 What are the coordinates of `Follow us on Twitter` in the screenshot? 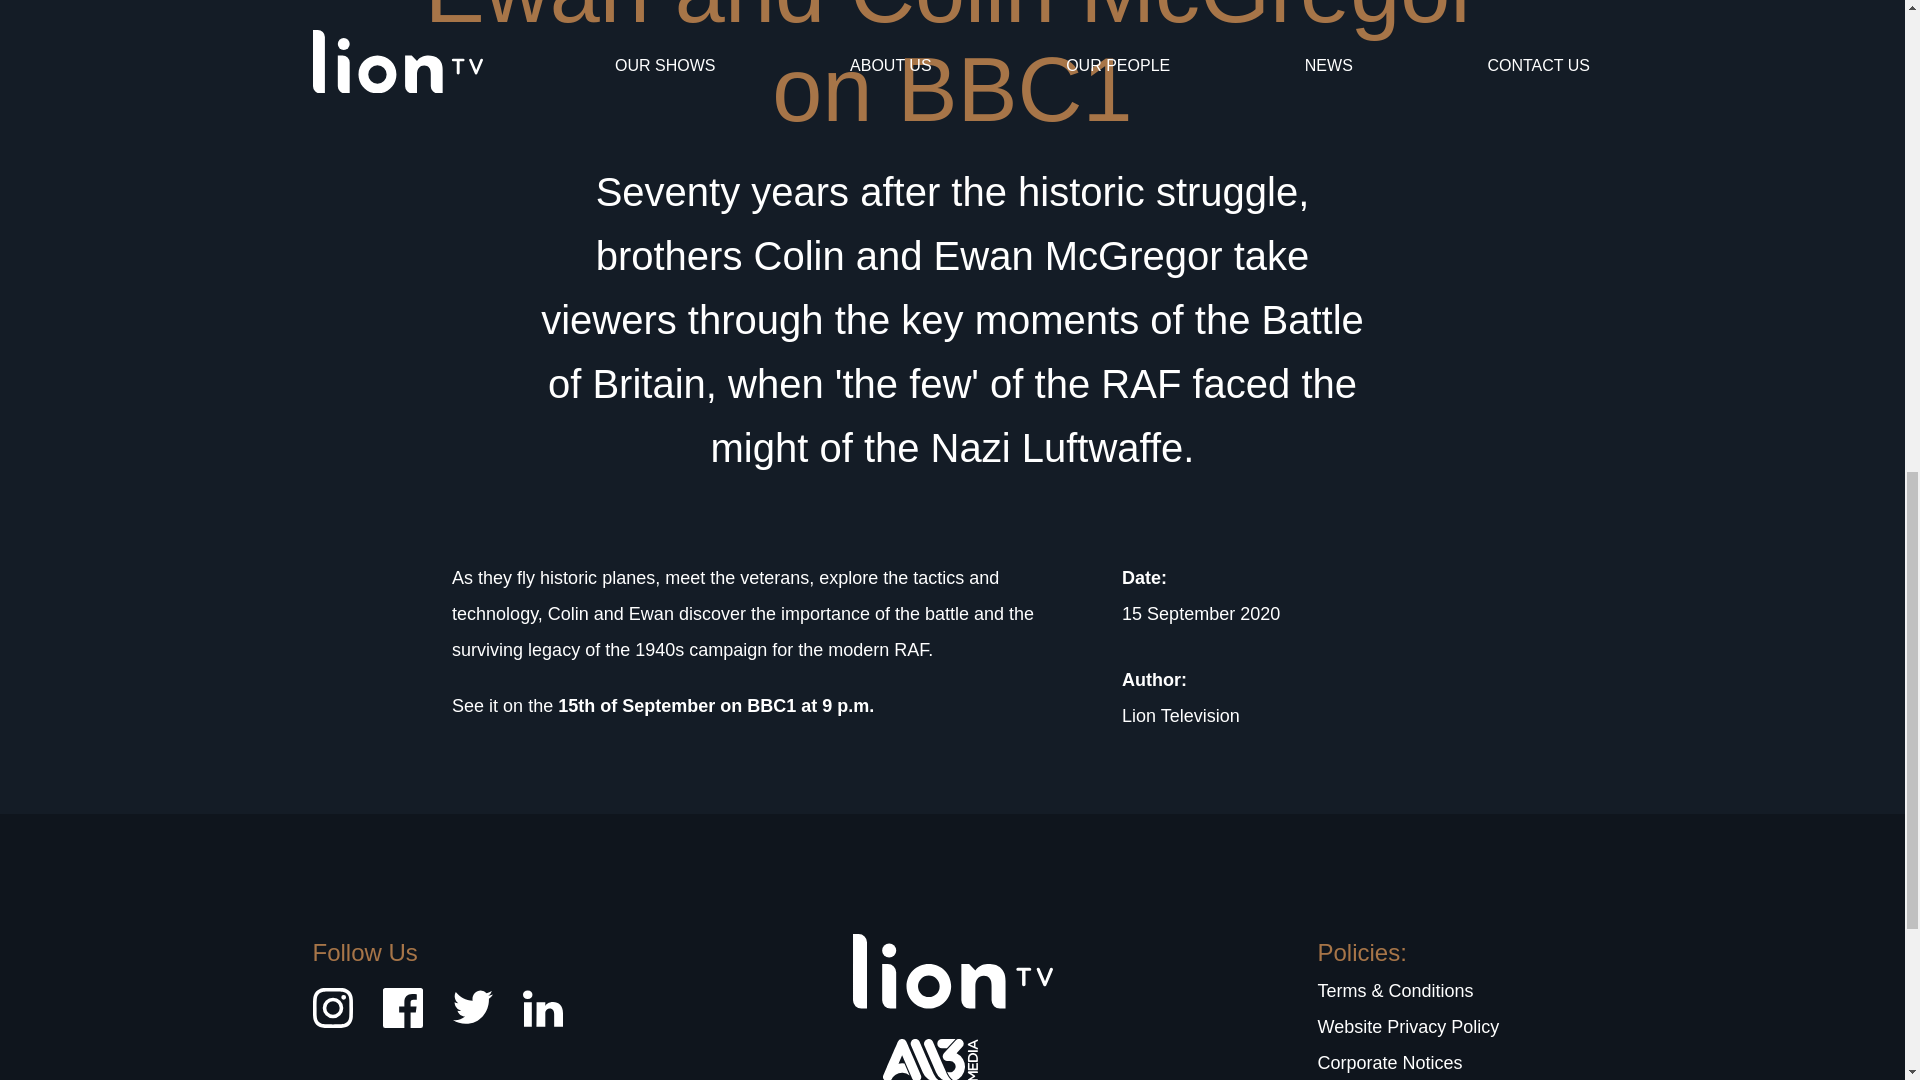 It's located at (471, 1024).